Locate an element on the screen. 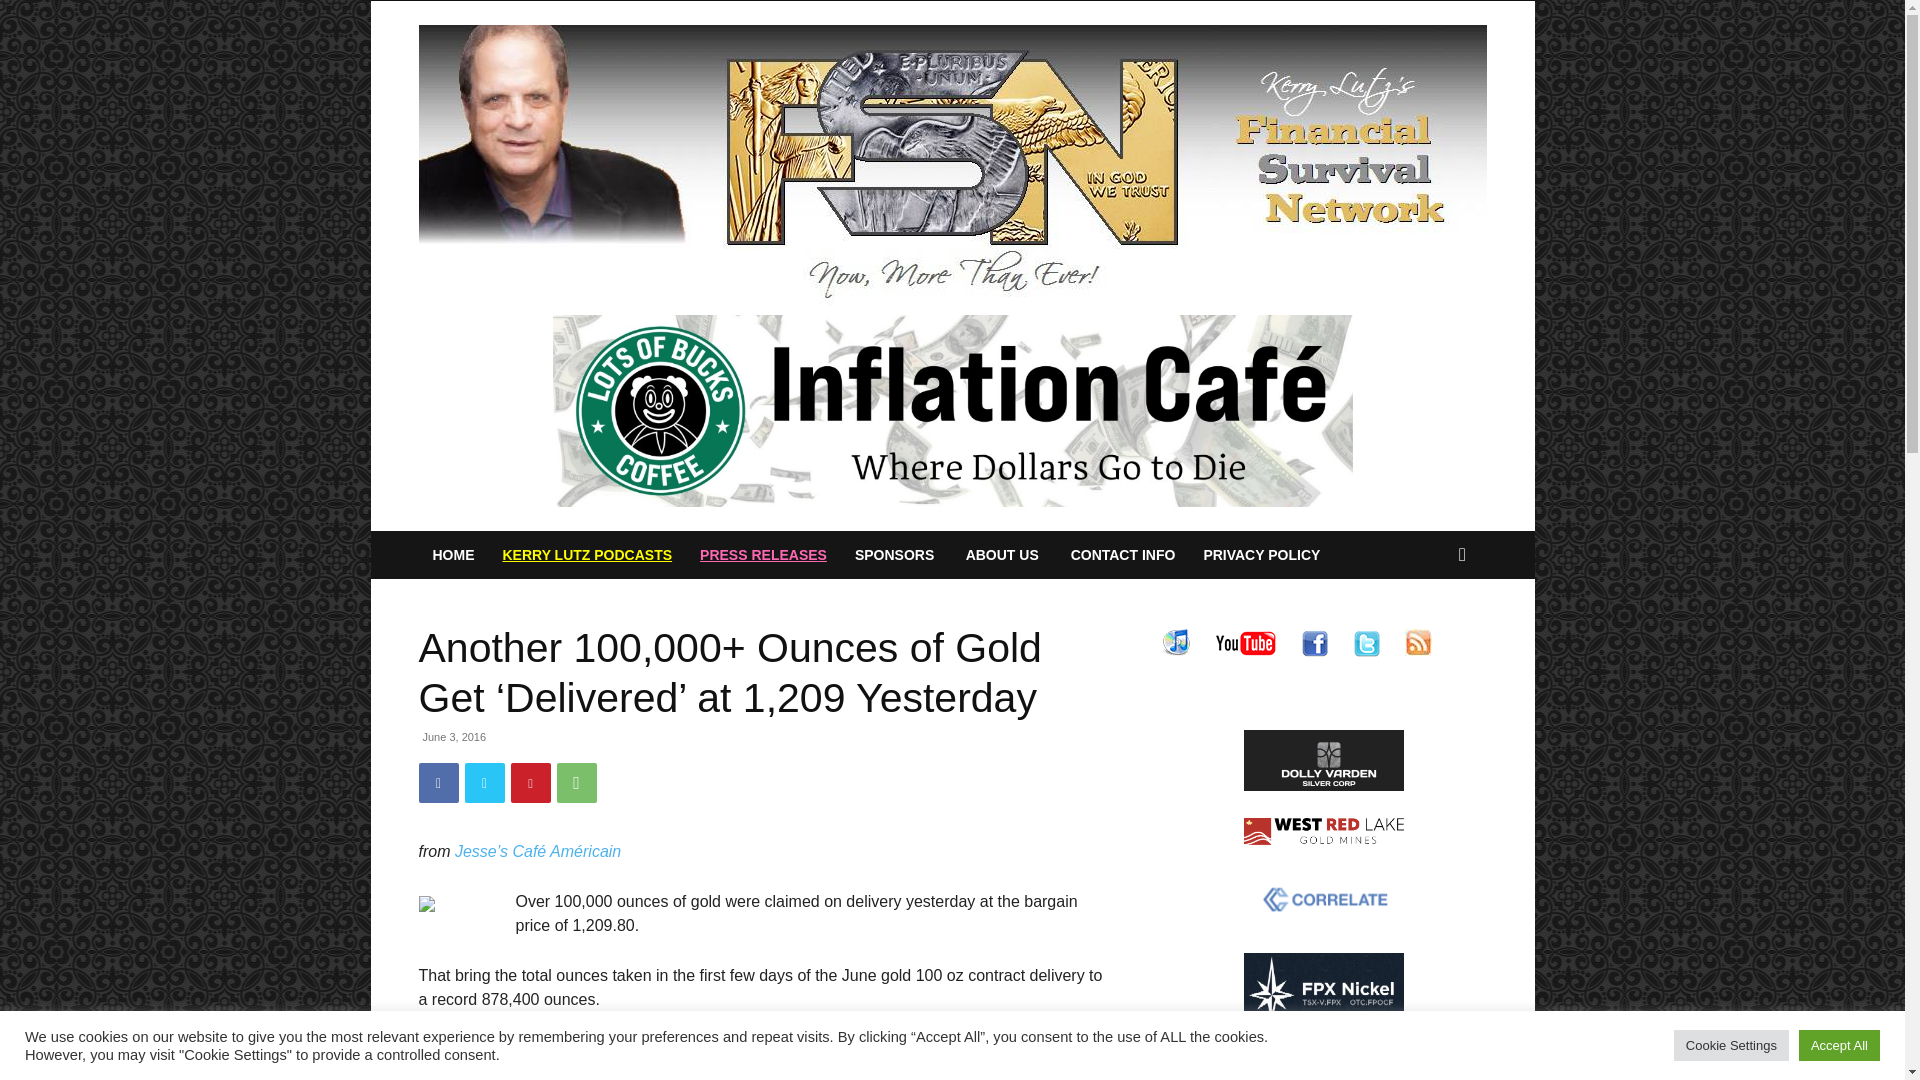 The image size is (1920, 1080). PRIVACY POLICY is located at coordinates (1261, 554).